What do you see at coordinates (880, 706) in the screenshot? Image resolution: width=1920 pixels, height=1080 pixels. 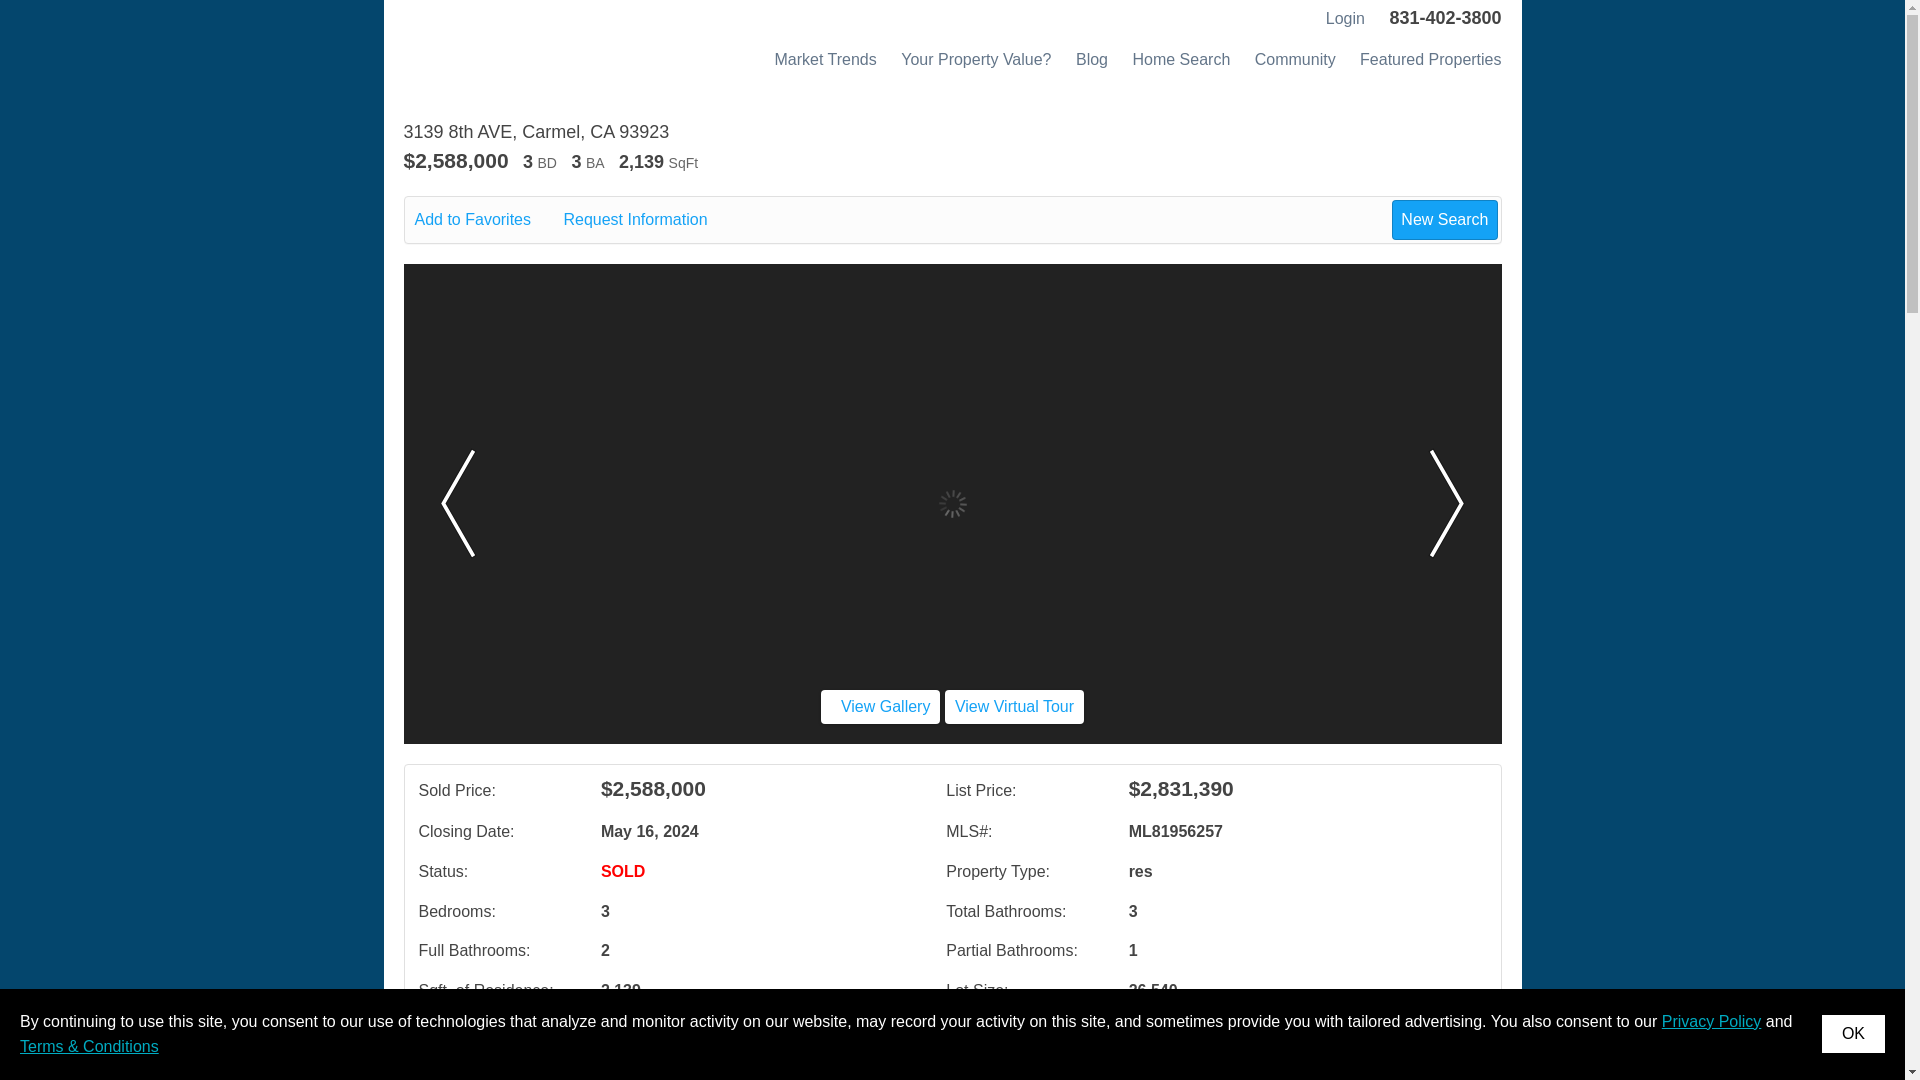 I see `View Gallery` at bounding box center [880, 706].